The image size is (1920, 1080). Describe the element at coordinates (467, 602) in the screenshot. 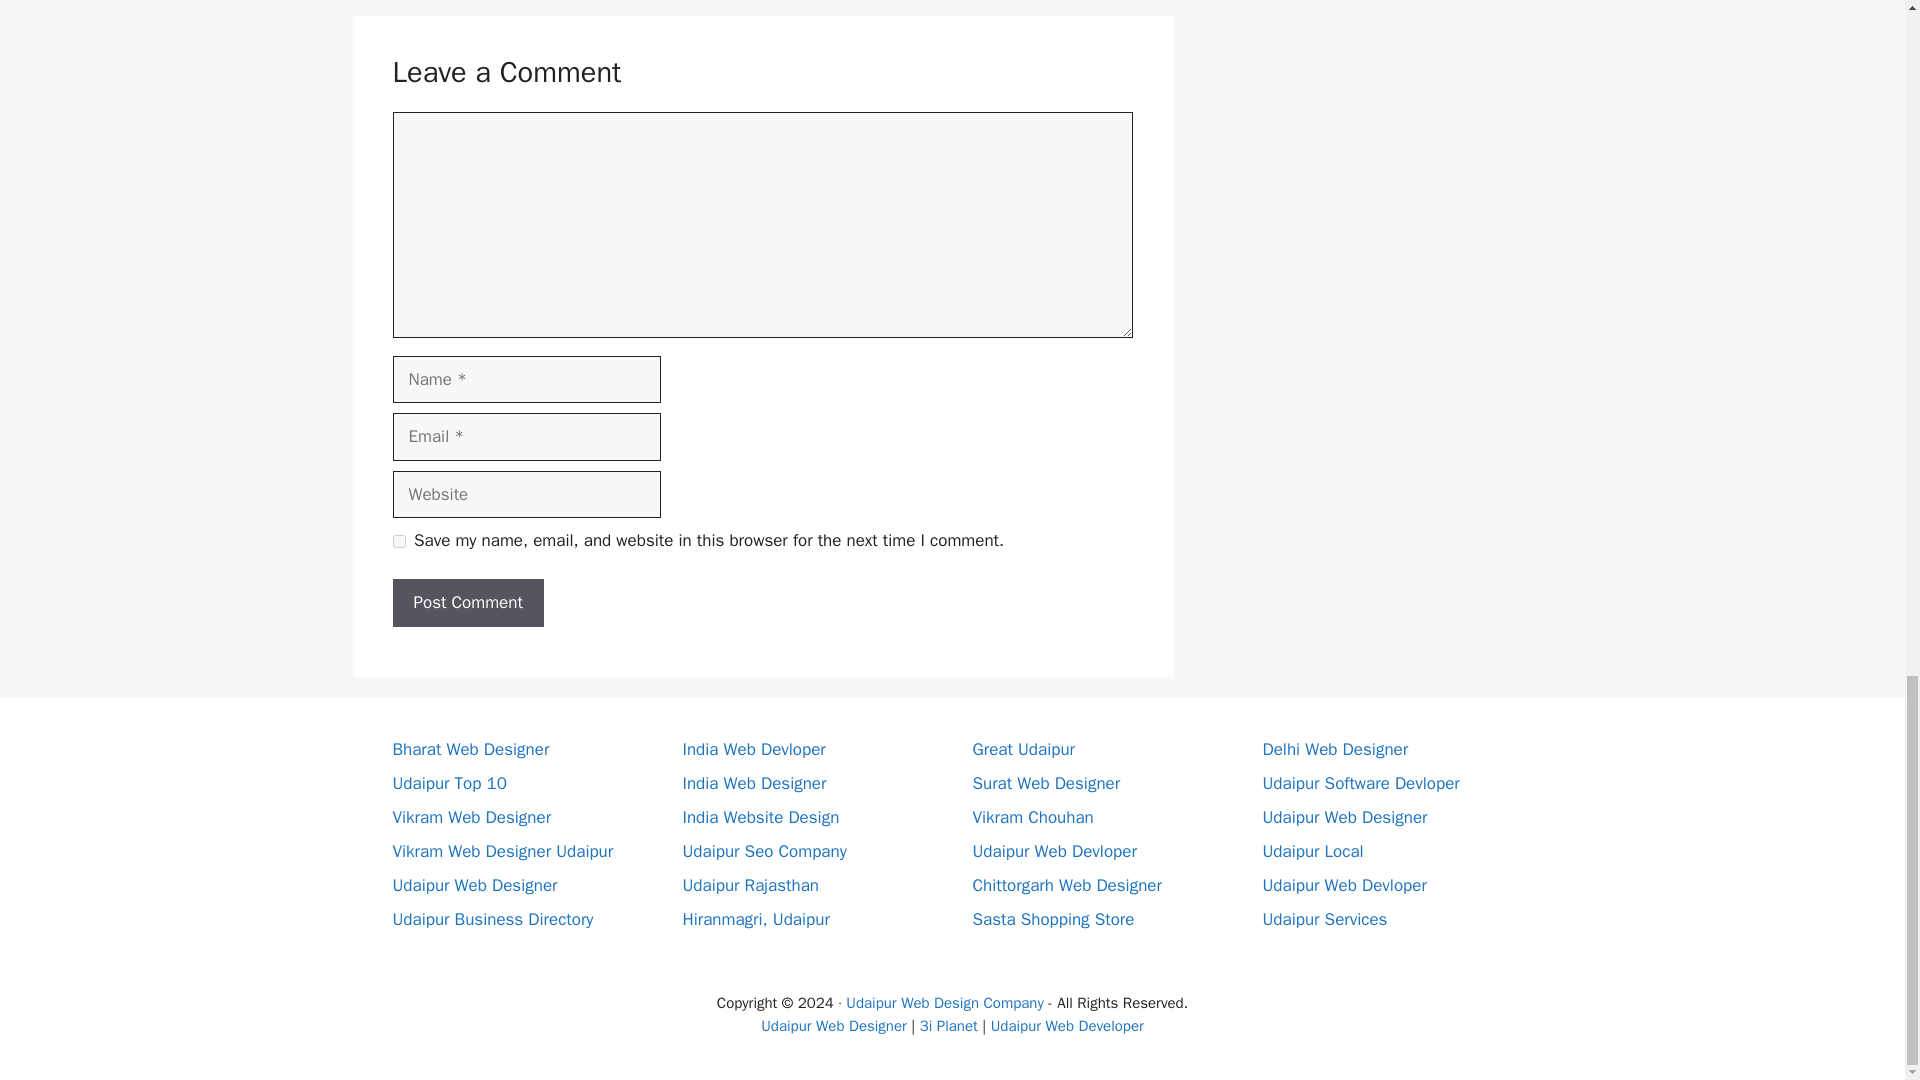

I see `Post Comment` at that location.